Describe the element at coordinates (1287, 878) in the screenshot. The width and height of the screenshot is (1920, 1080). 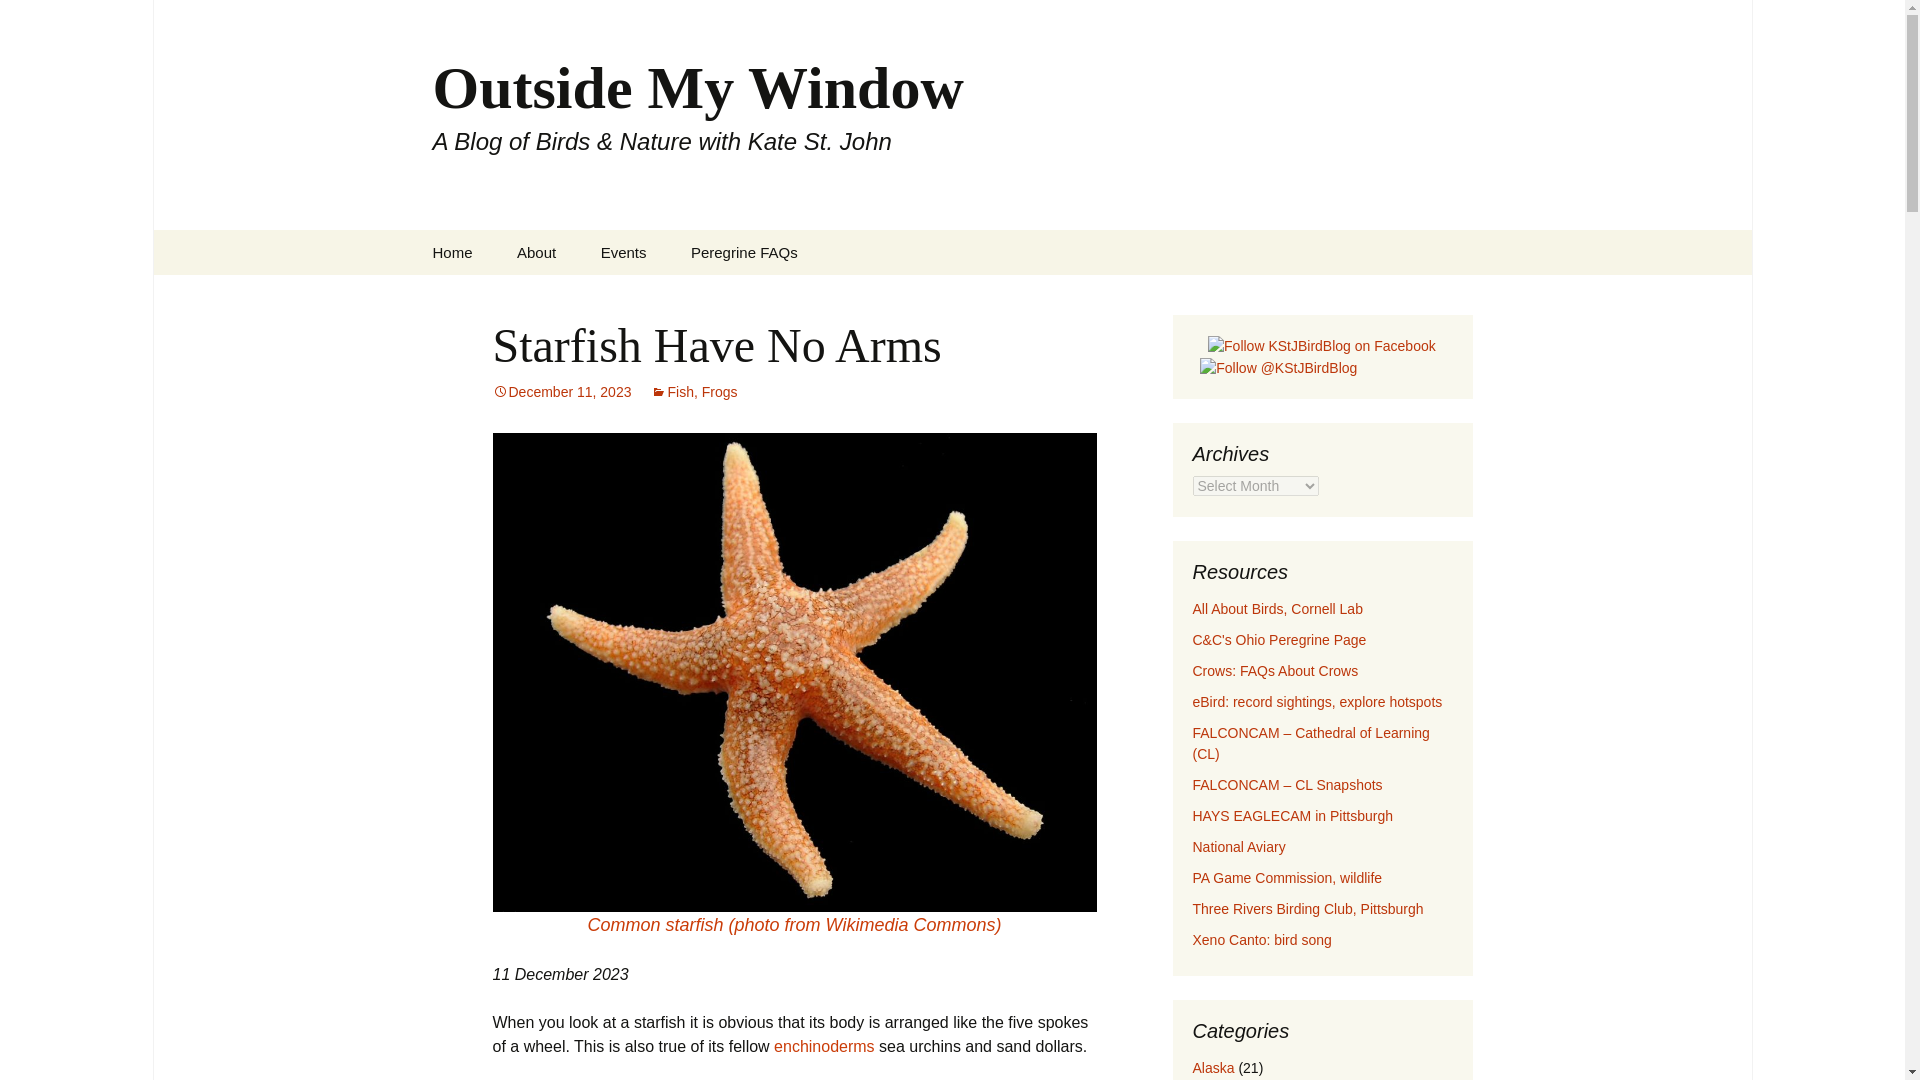
I see `PGC wildlife link` at that location.